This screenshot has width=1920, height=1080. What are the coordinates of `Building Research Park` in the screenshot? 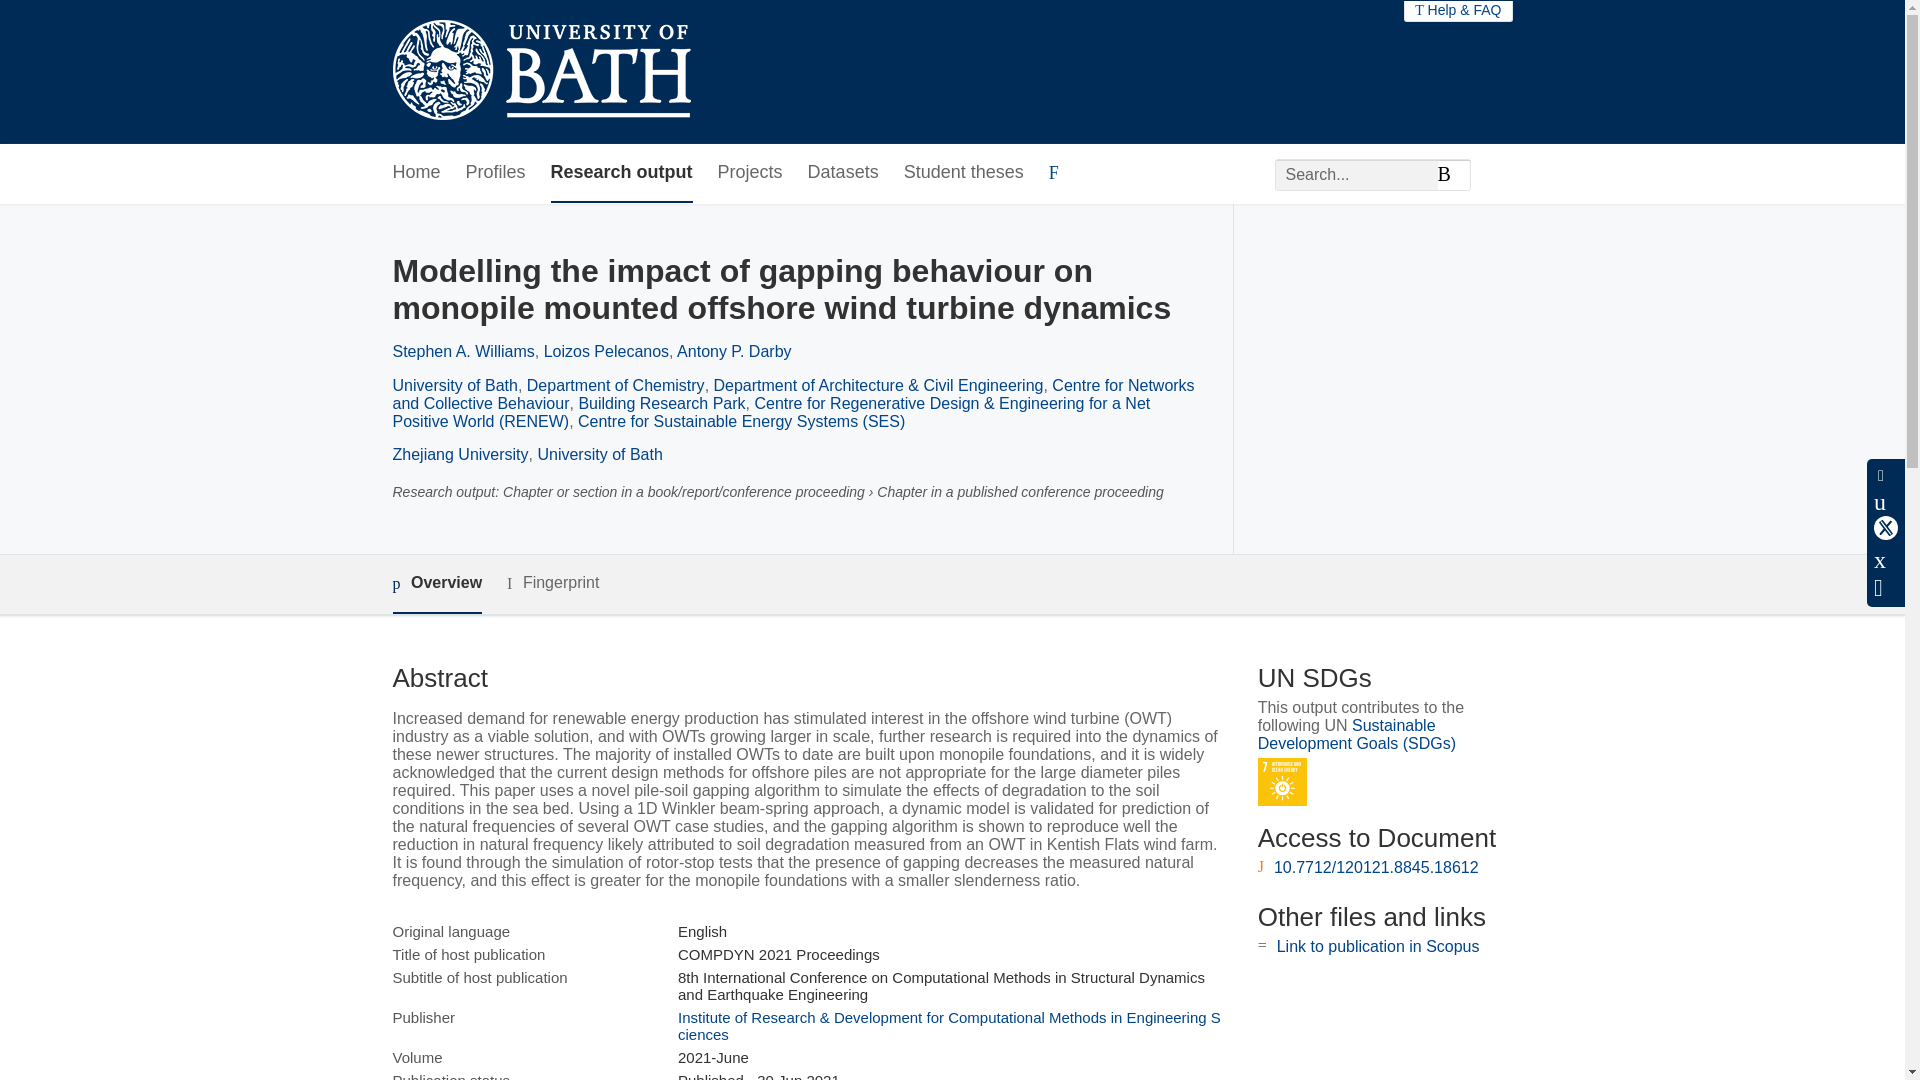 It's located at (660, 403).